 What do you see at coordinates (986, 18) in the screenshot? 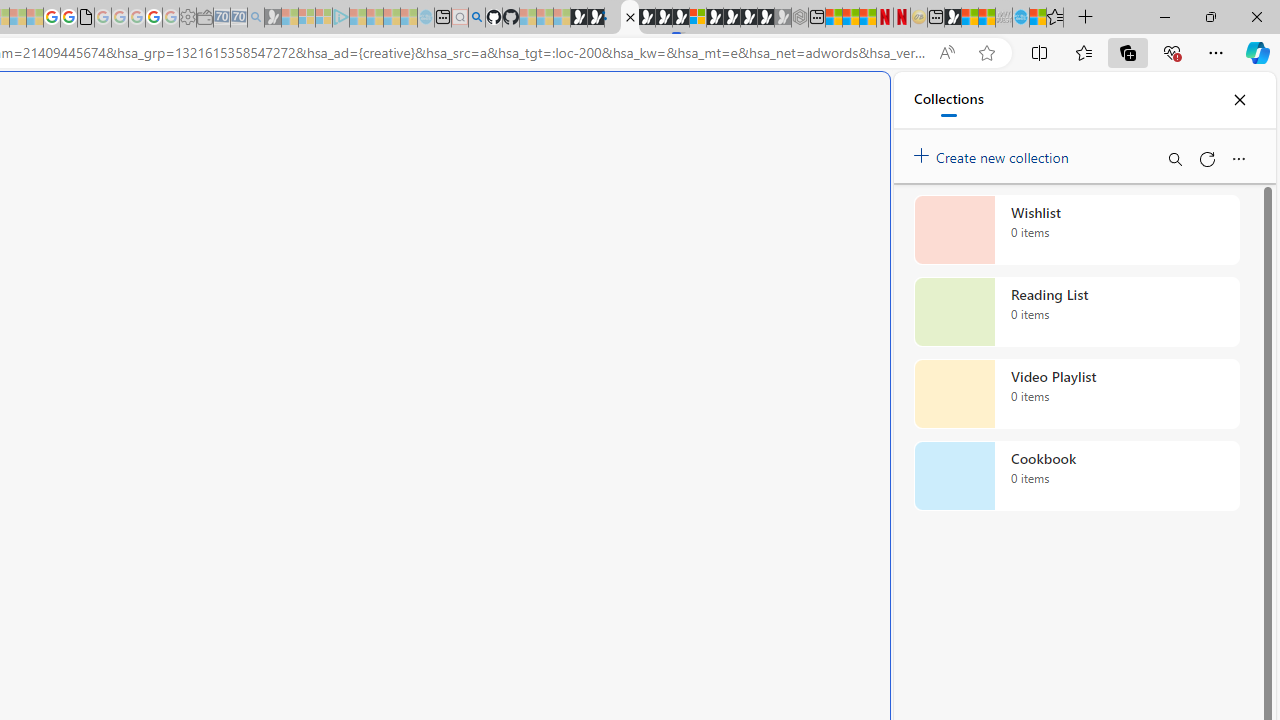
I see `Earth has six continents not seven, radical new study claims` at bounding box center [986, 18].